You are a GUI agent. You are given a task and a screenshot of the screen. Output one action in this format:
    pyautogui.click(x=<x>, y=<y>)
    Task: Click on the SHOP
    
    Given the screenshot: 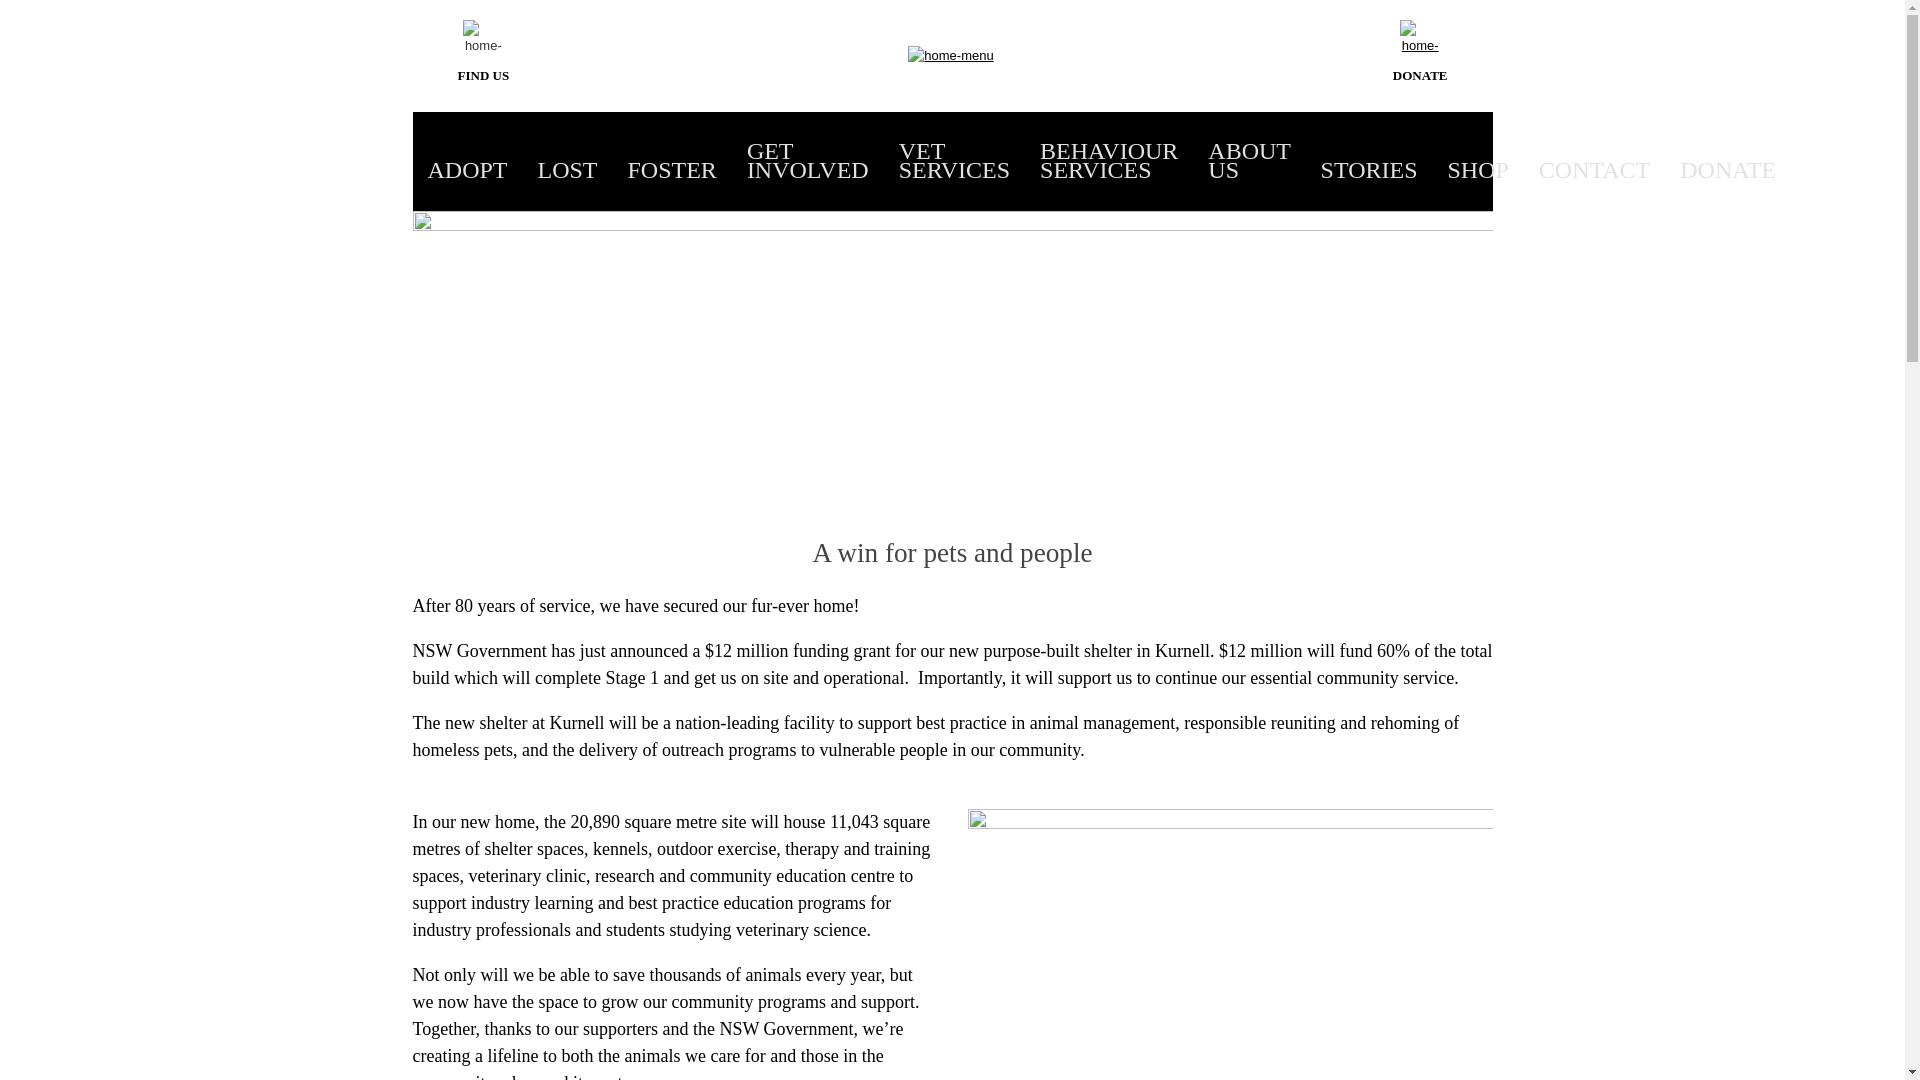 What is the action you would take?
    pyautogui.click(x=1477, y=170)
    